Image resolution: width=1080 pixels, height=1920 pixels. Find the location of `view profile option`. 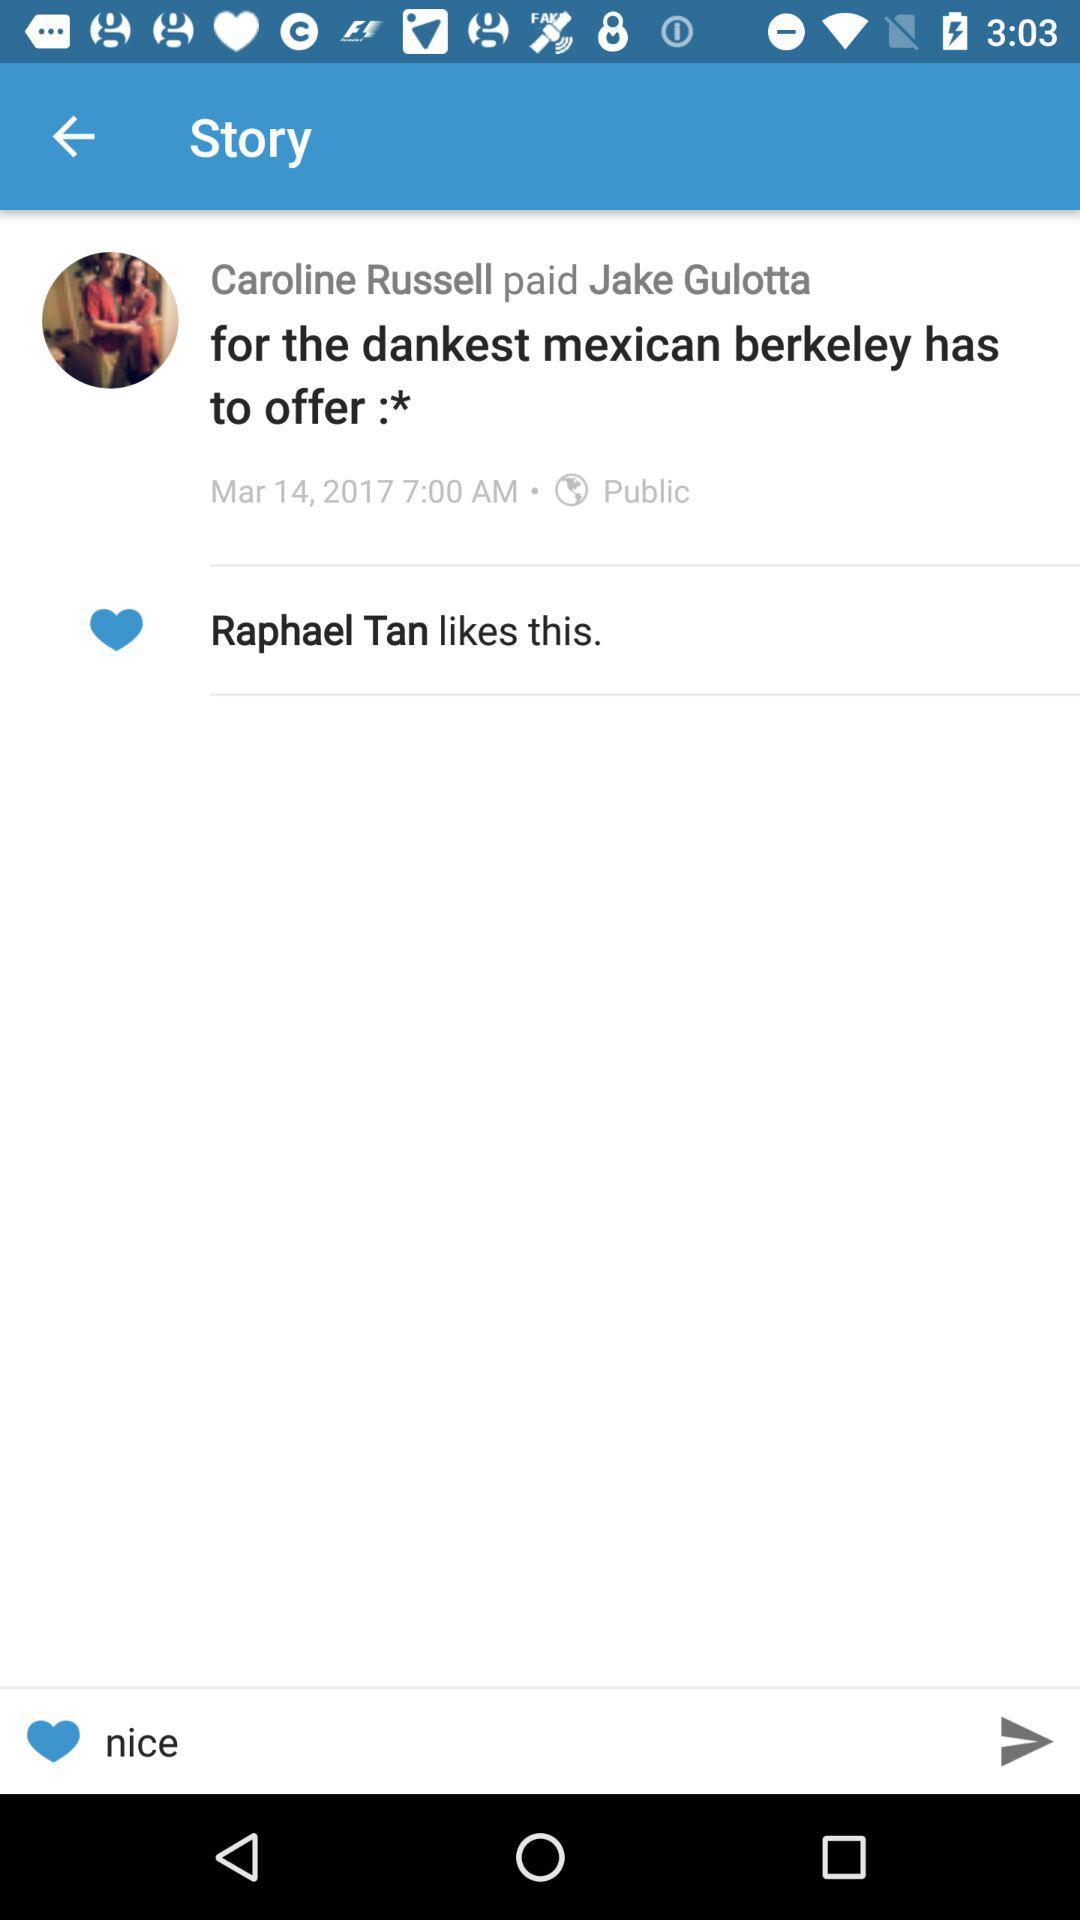

view profile option is located at coordinates (110, 320).